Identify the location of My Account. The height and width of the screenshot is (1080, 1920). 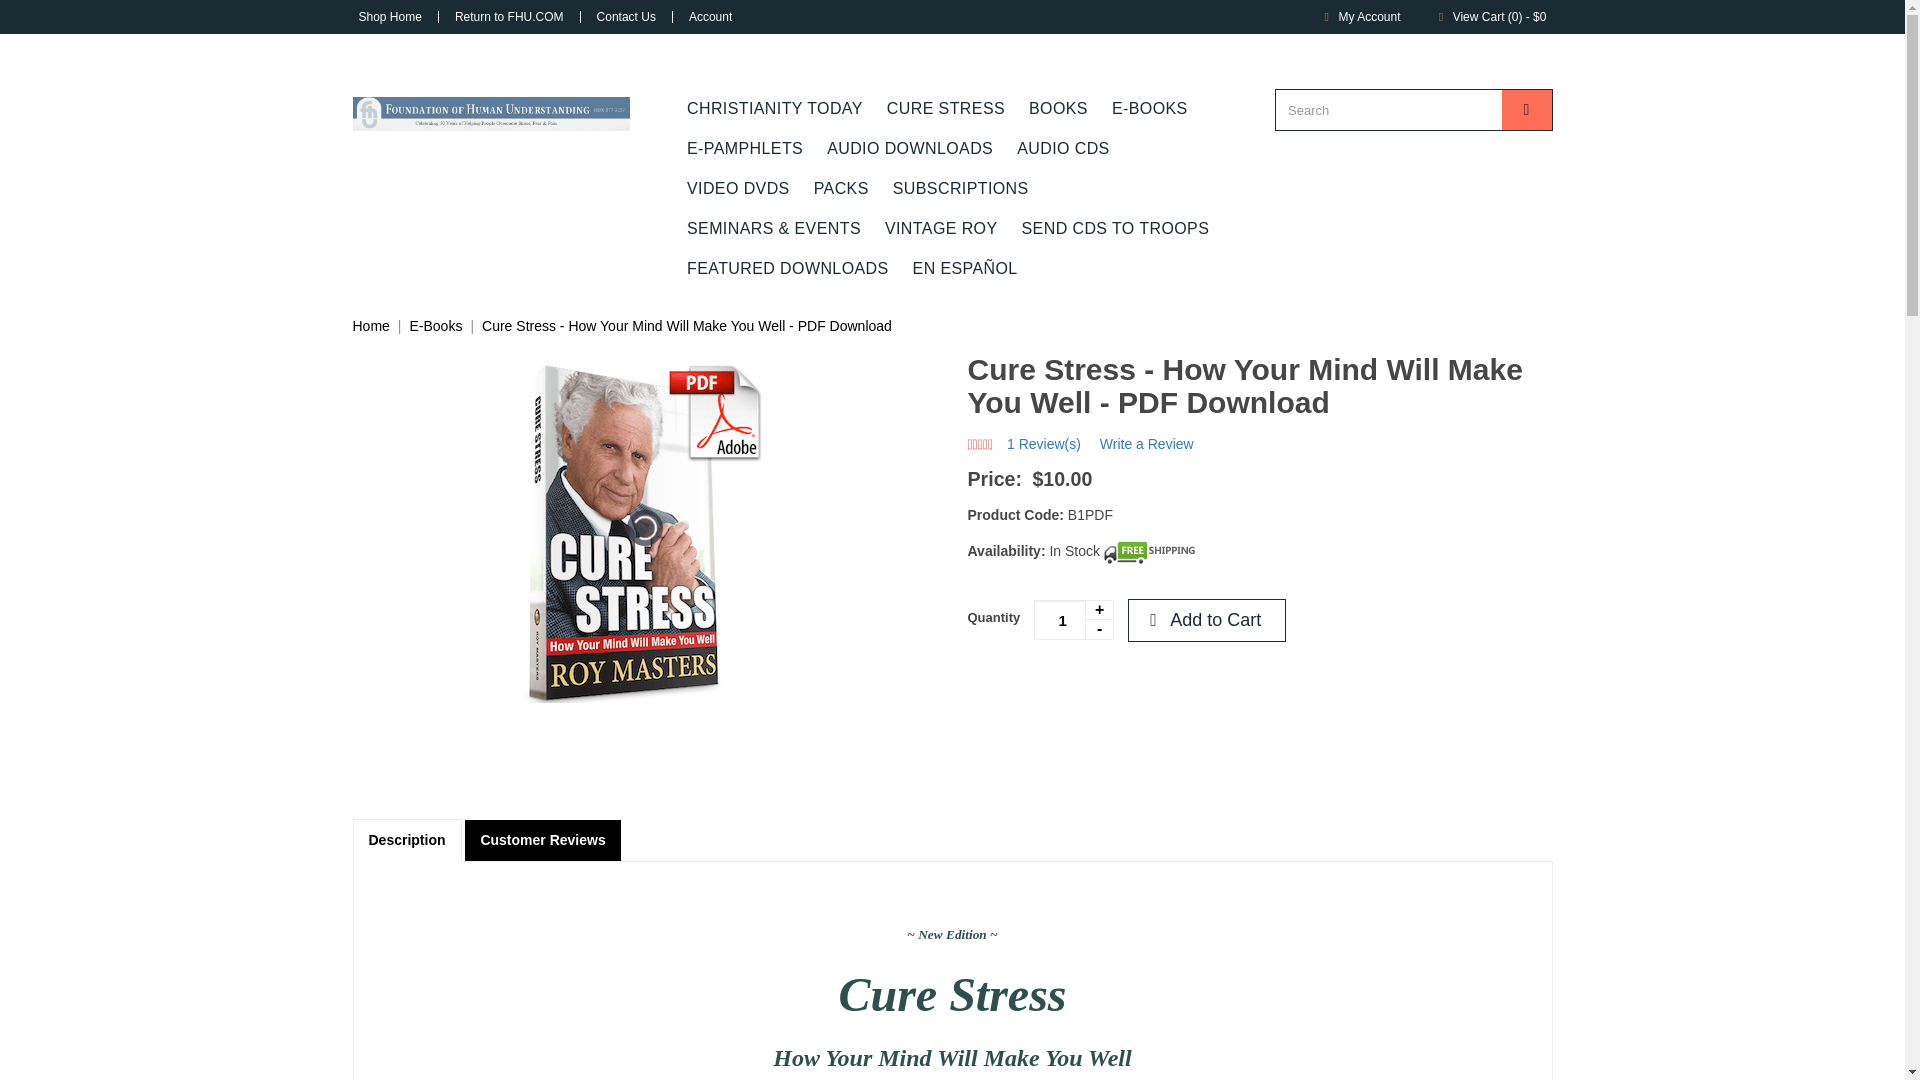
(1358, 16).